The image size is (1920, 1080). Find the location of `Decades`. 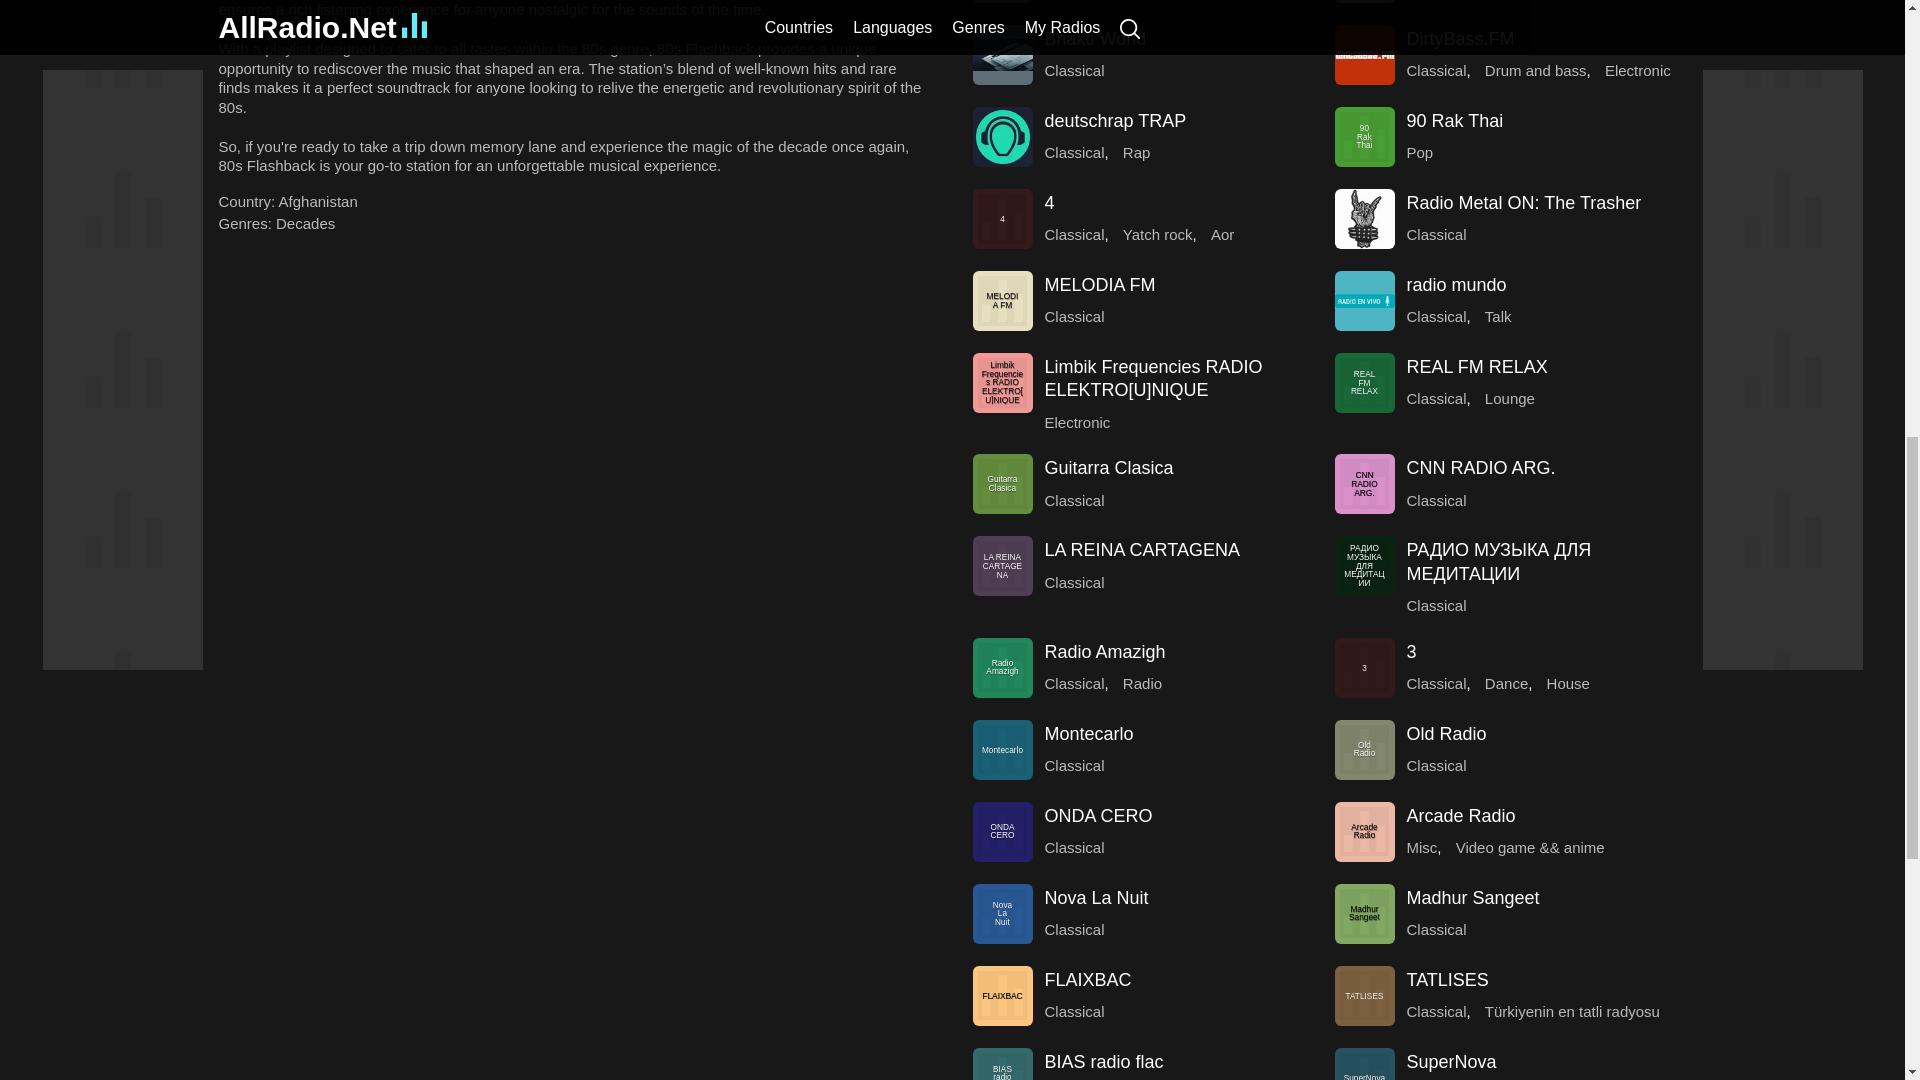

Decades is located at coordinates (305, 223).